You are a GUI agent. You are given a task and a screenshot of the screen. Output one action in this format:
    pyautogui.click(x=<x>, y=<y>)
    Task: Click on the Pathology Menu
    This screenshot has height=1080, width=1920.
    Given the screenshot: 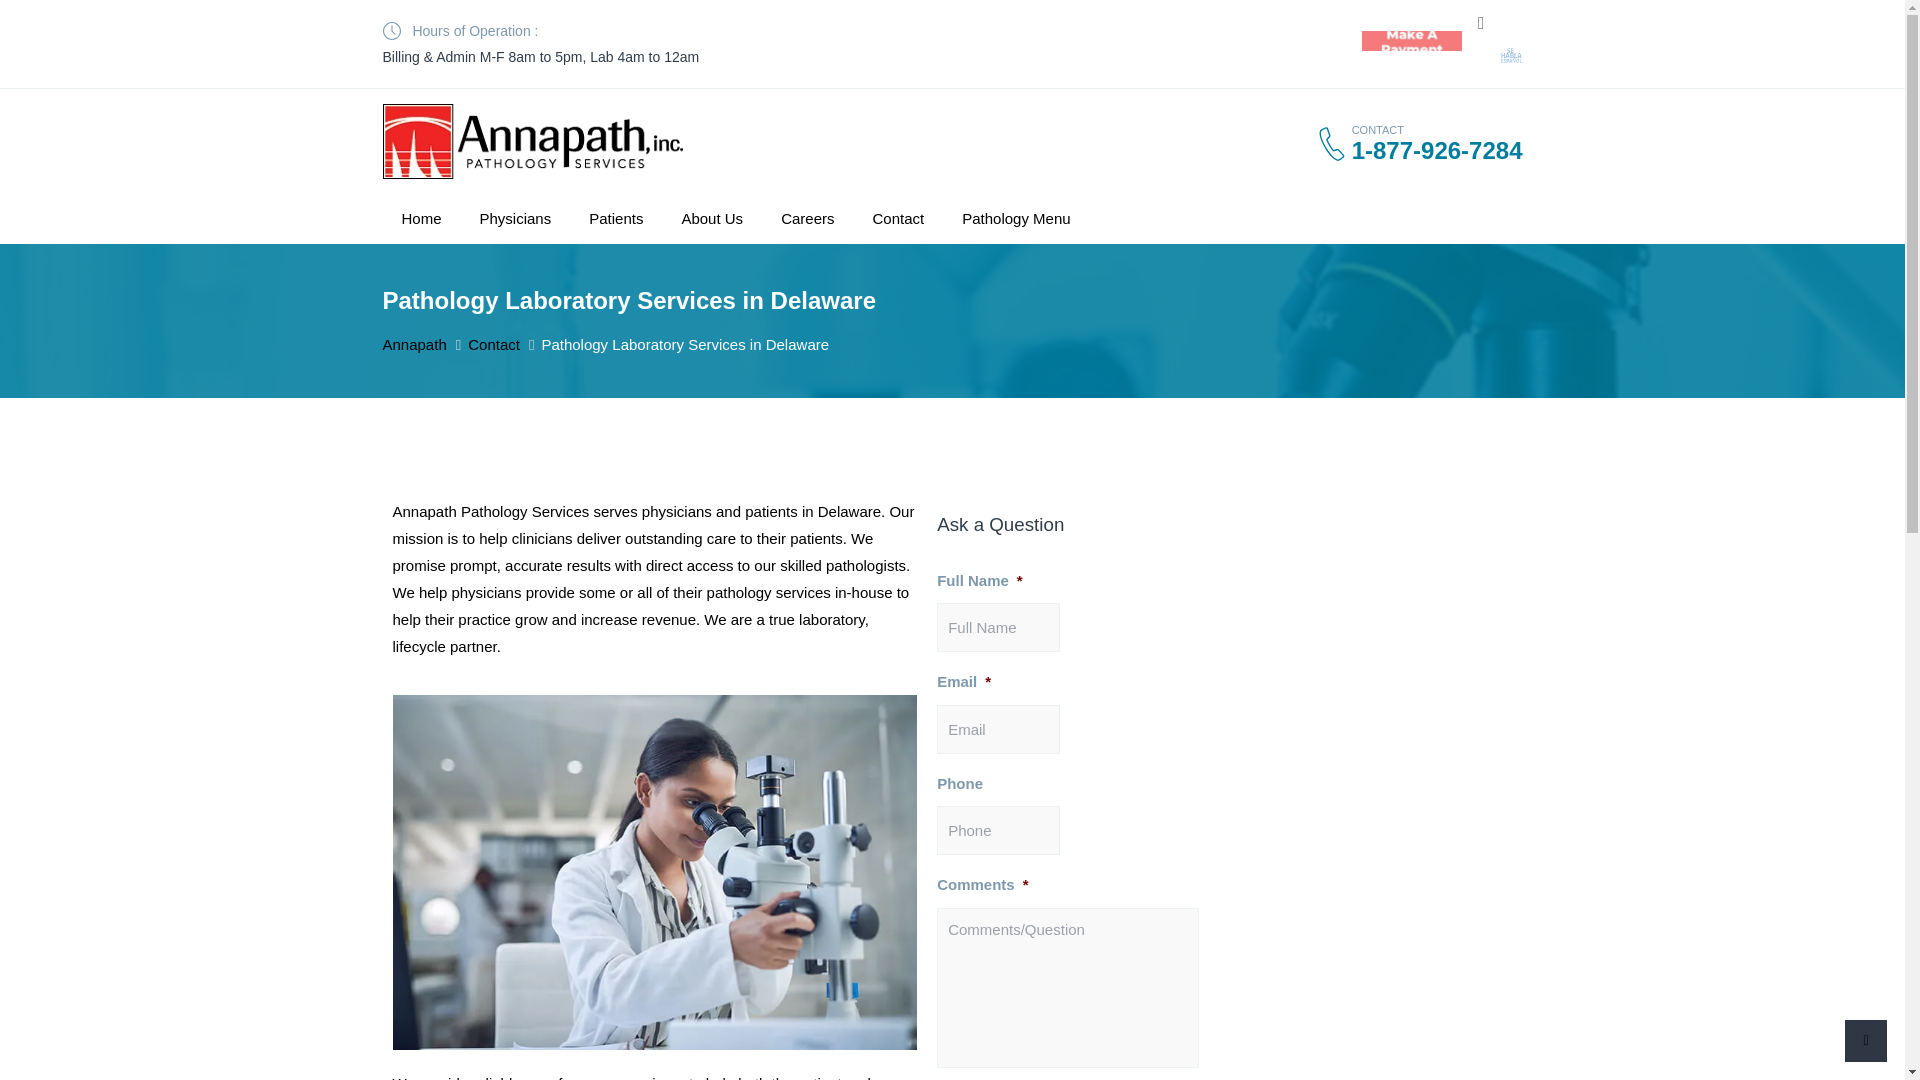 What is the action you would take?
    pyautogui.click(x=1015, y=218)
    